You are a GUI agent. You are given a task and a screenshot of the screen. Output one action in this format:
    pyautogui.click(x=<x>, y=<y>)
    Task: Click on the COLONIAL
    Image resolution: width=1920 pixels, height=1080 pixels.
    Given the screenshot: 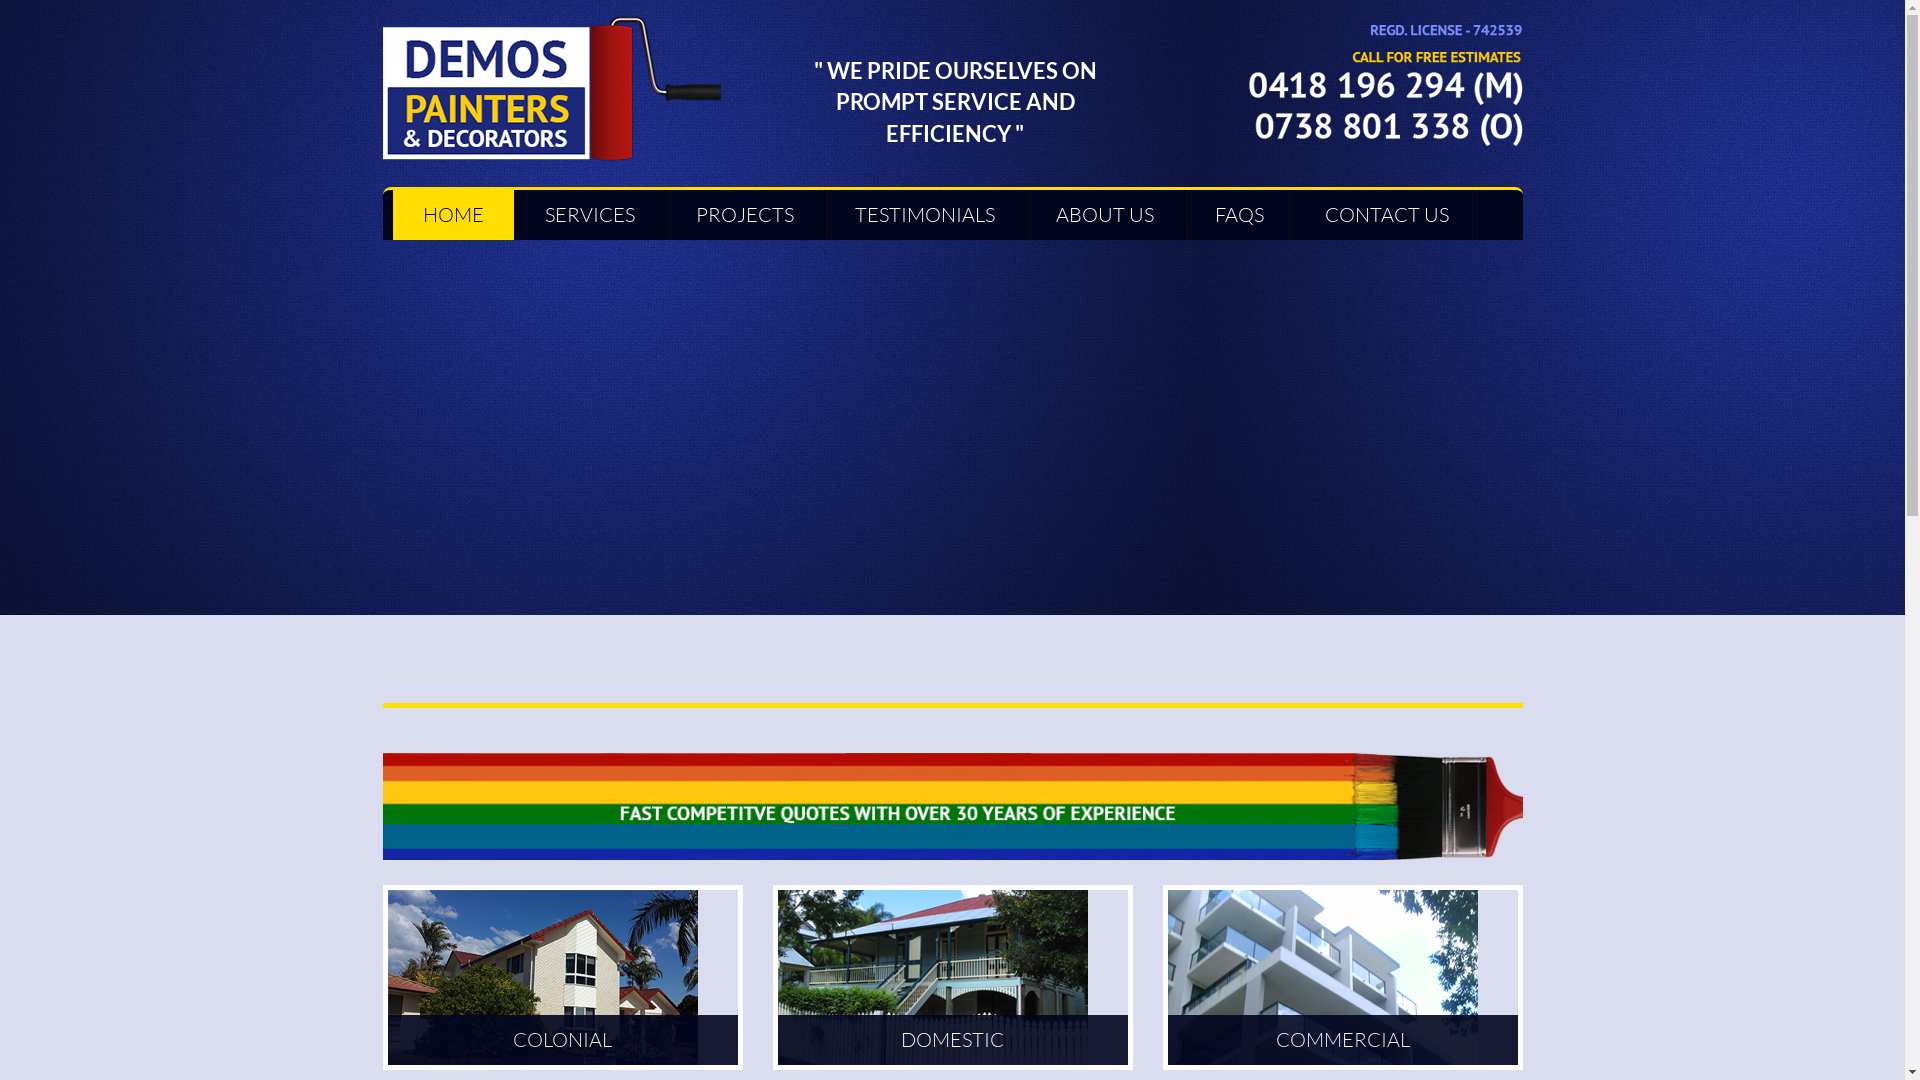 What is the action you would take?
    pyautogui.click(x=562, y=978)
    